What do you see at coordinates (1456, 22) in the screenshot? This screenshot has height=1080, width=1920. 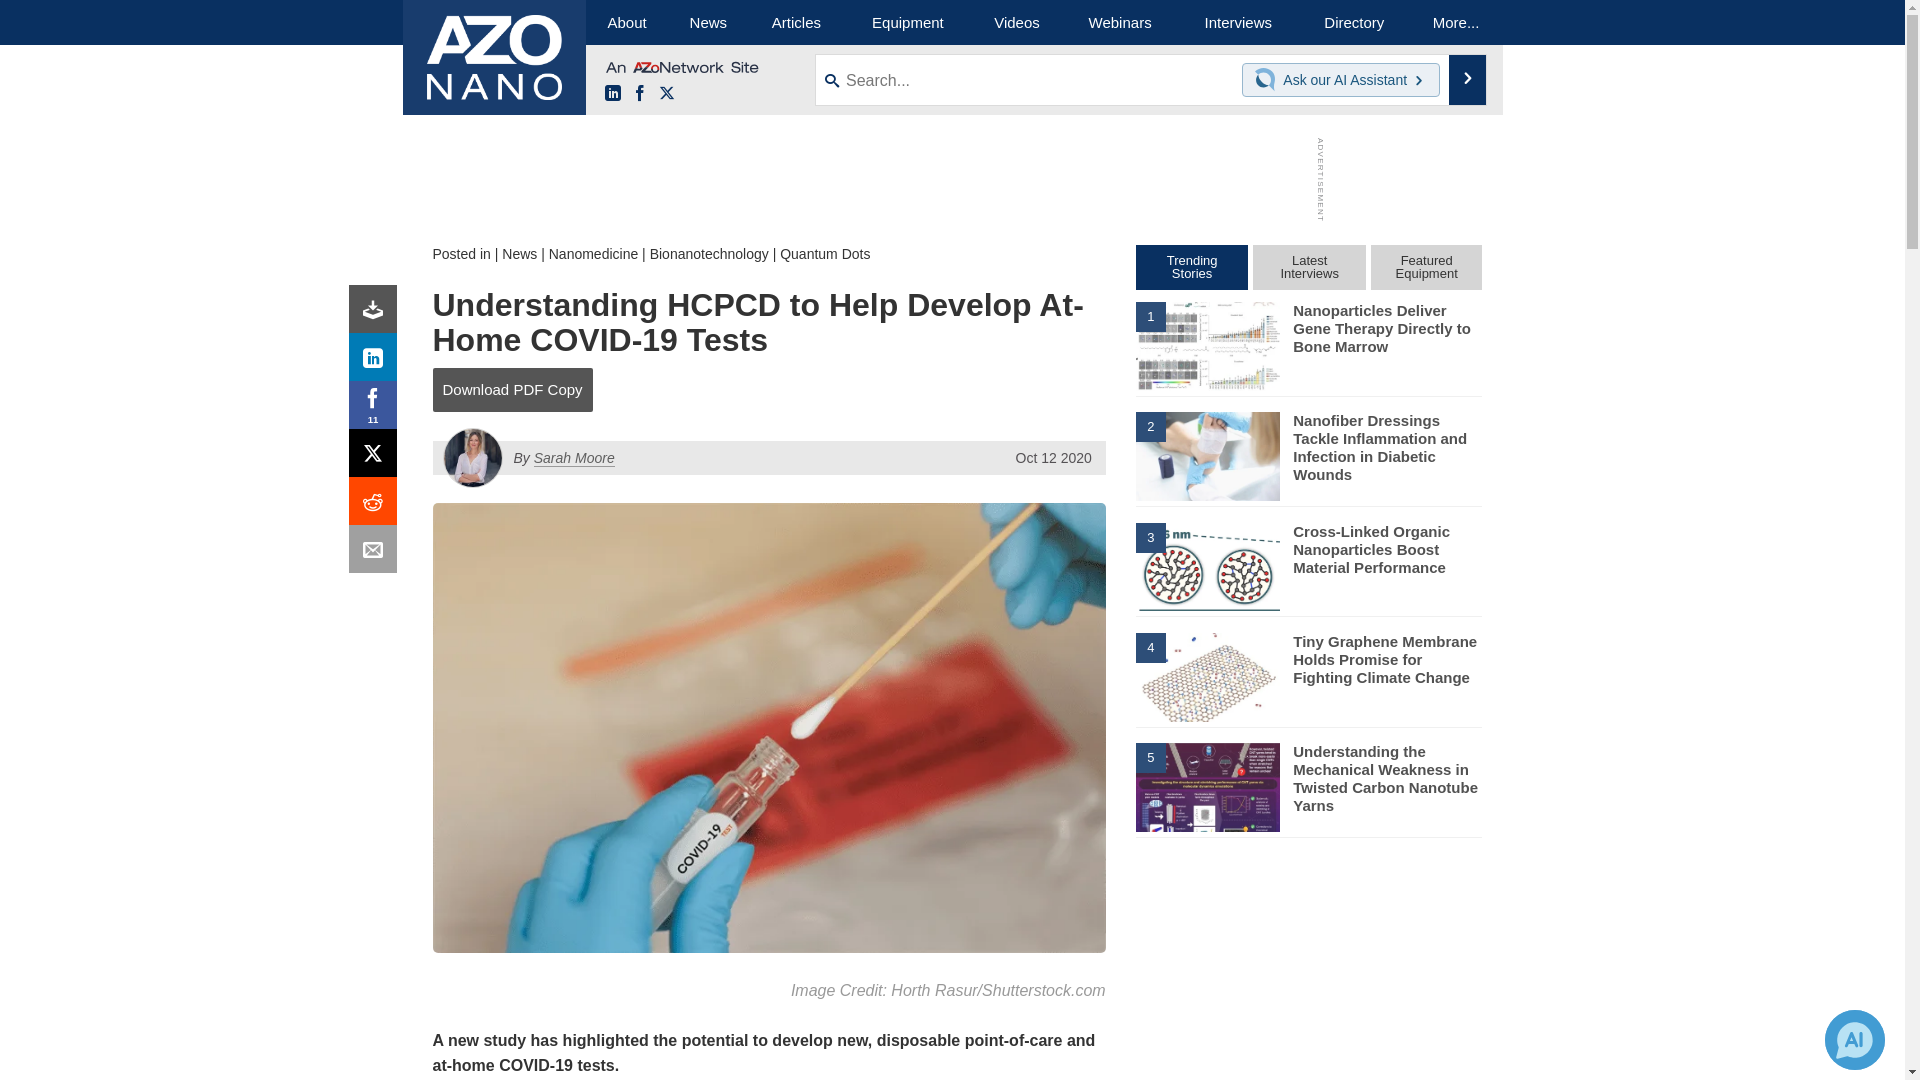 I see `More...` at bounding box center [1456, 22].